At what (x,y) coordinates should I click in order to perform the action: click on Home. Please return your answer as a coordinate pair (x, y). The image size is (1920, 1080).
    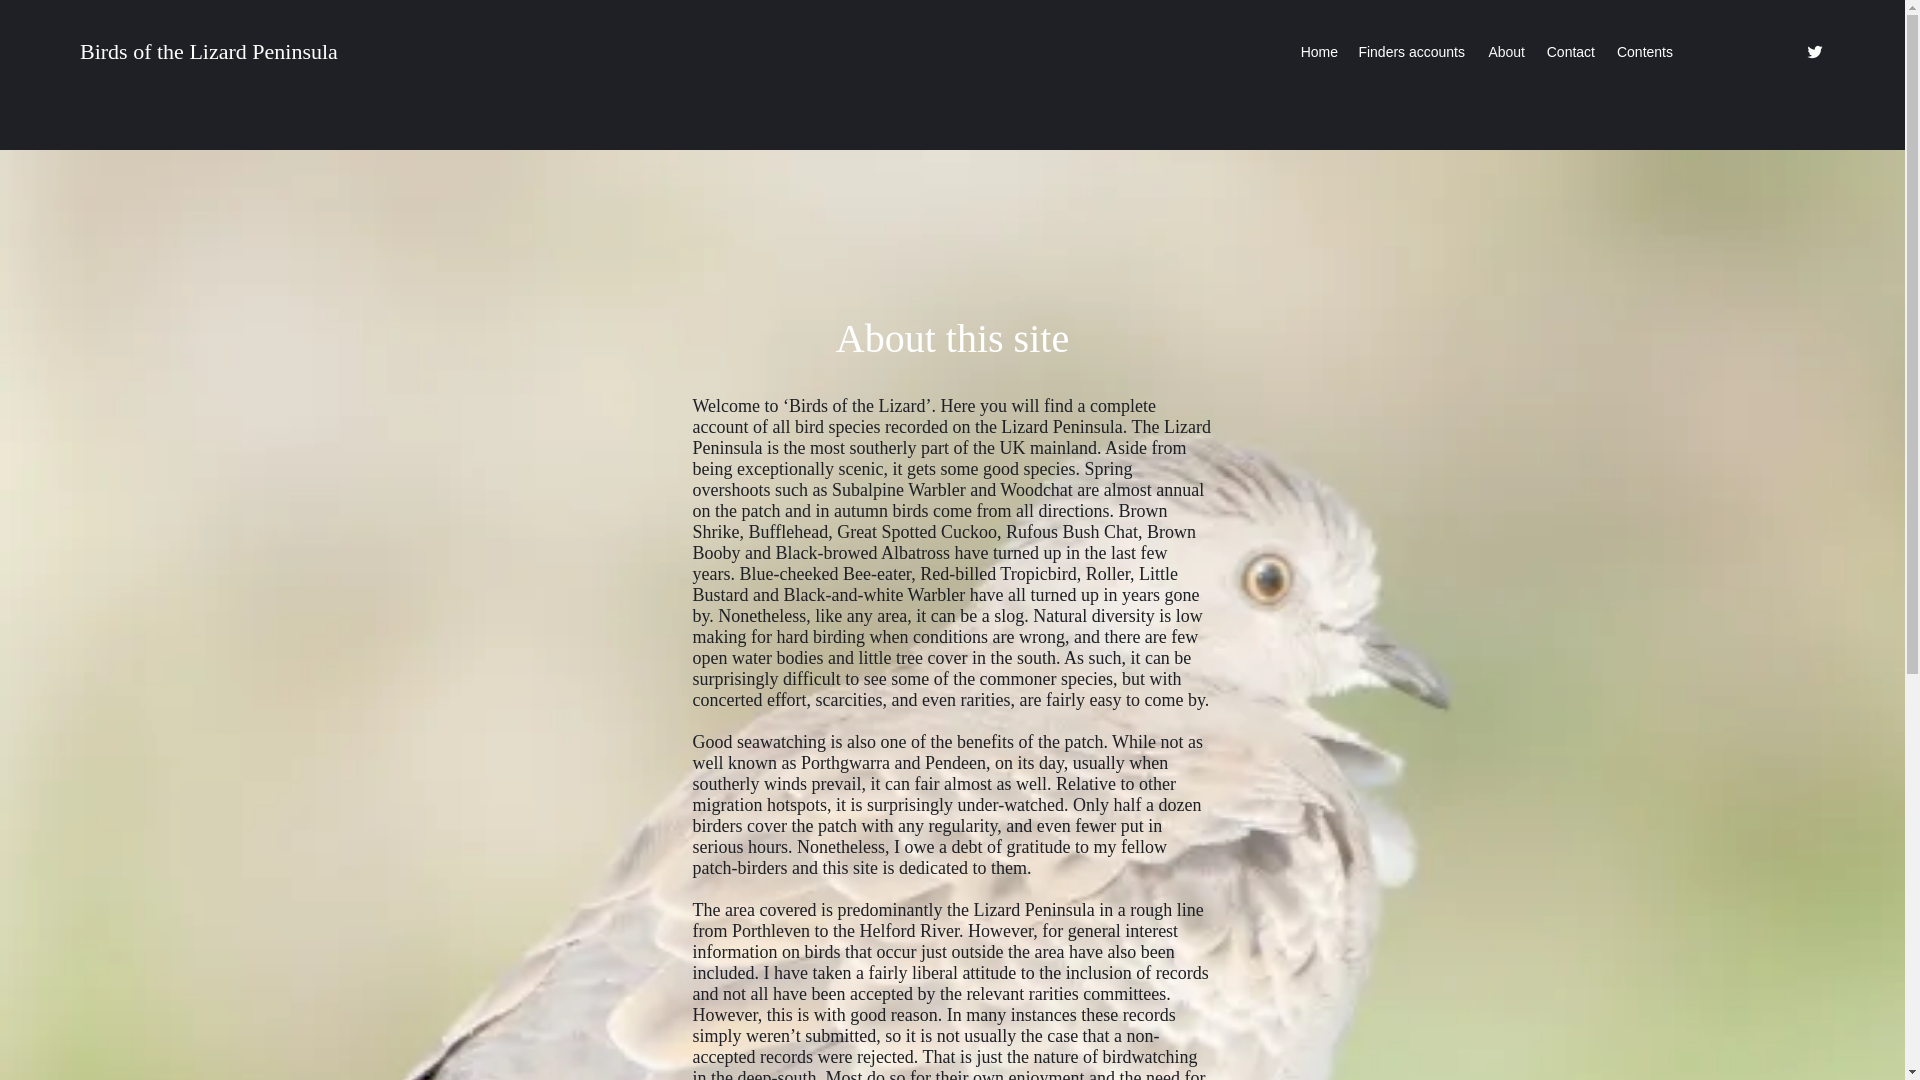
    Looking at the image, I should click on (1318, 51).